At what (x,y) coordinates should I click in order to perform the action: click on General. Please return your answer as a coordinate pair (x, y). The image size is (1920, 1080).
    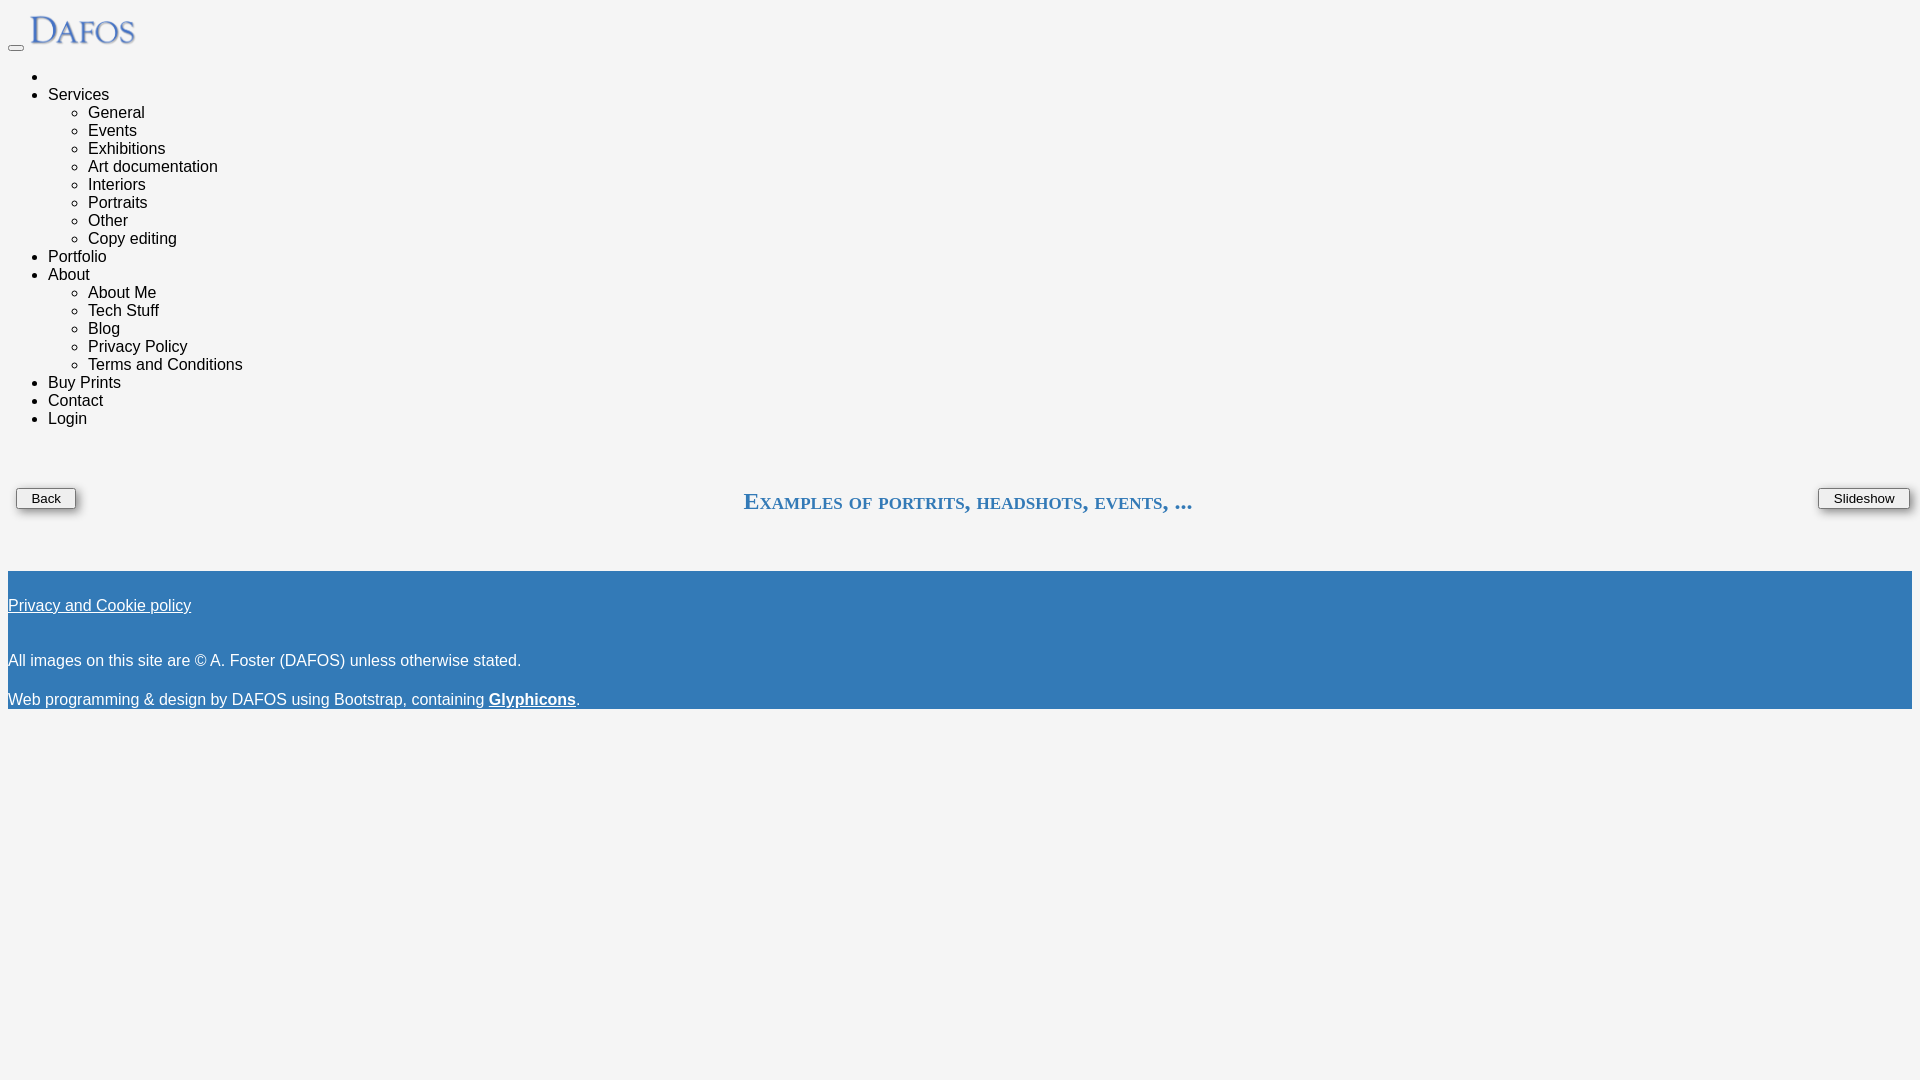
    Looking at the image, I should click on (116, 112).